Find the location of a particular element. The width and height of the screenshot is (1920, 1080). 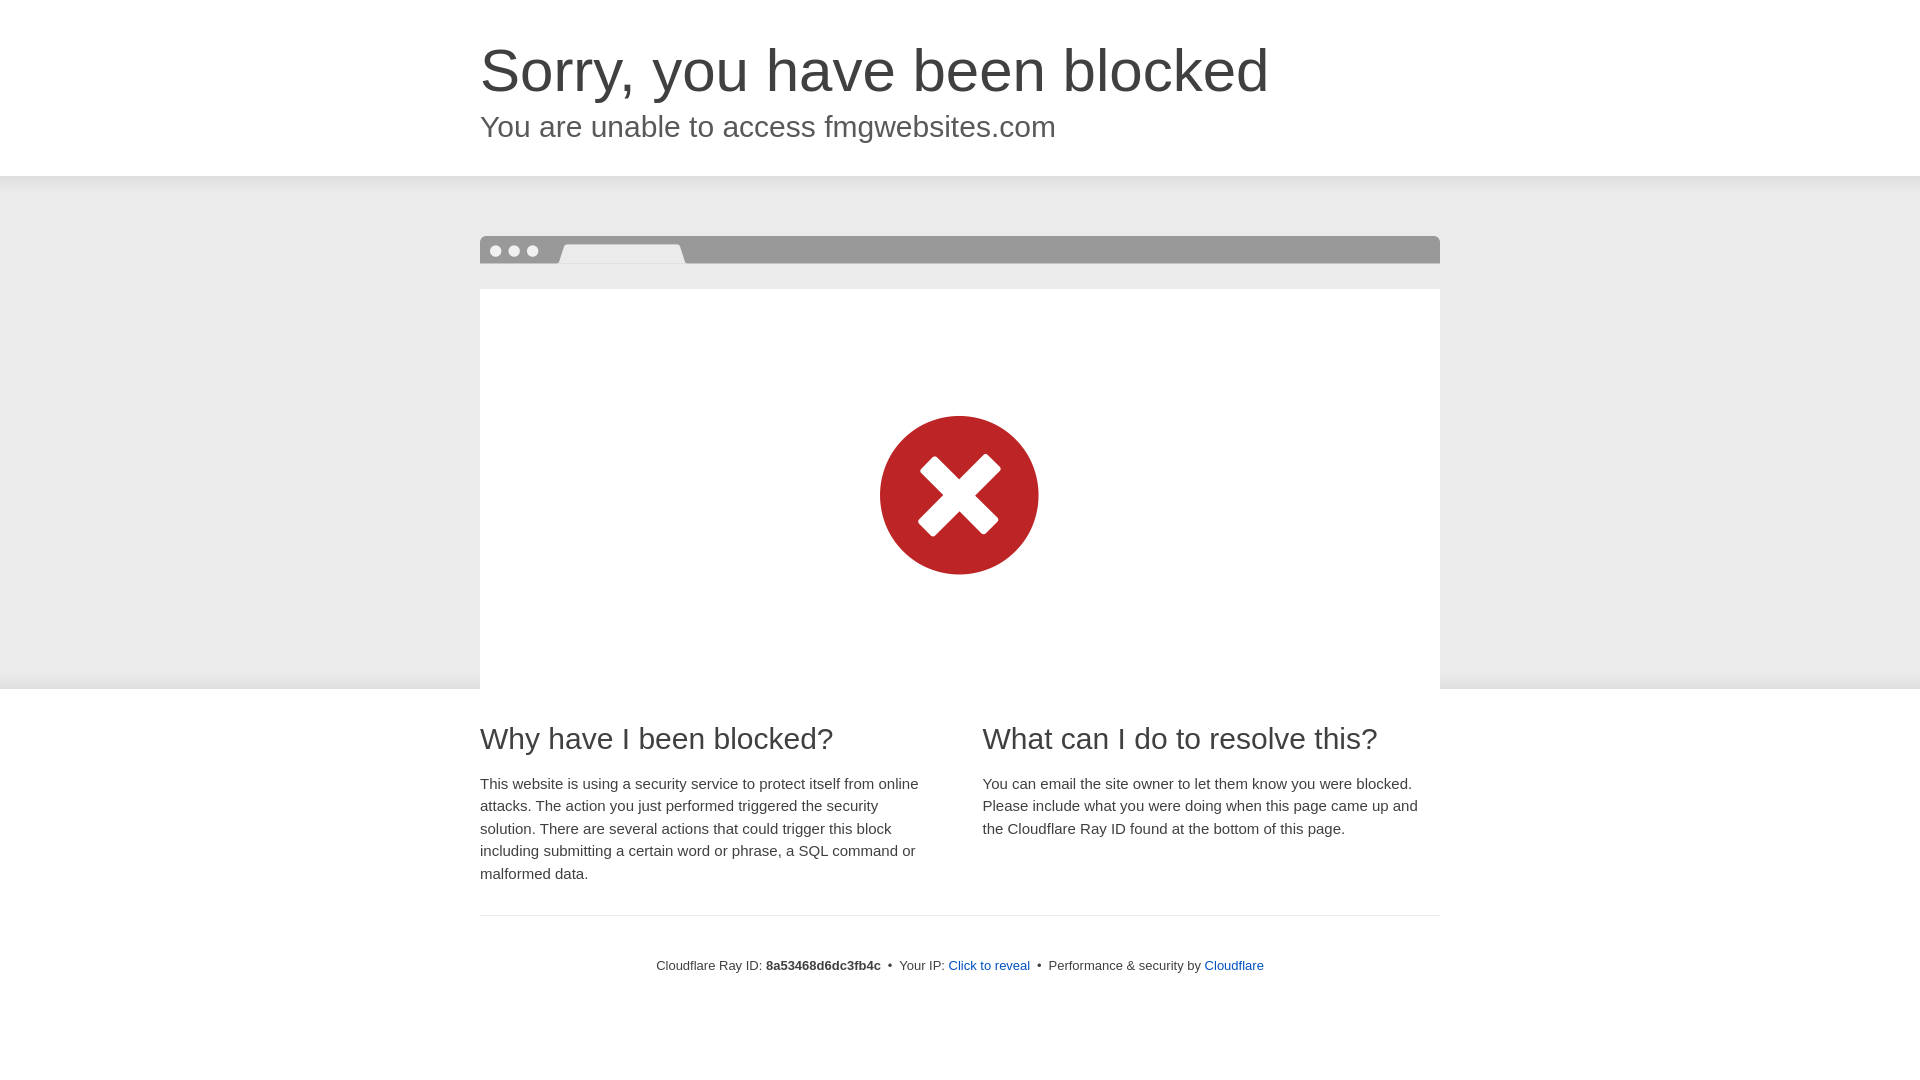

Click to reveal is located at coordinates (990, 966).